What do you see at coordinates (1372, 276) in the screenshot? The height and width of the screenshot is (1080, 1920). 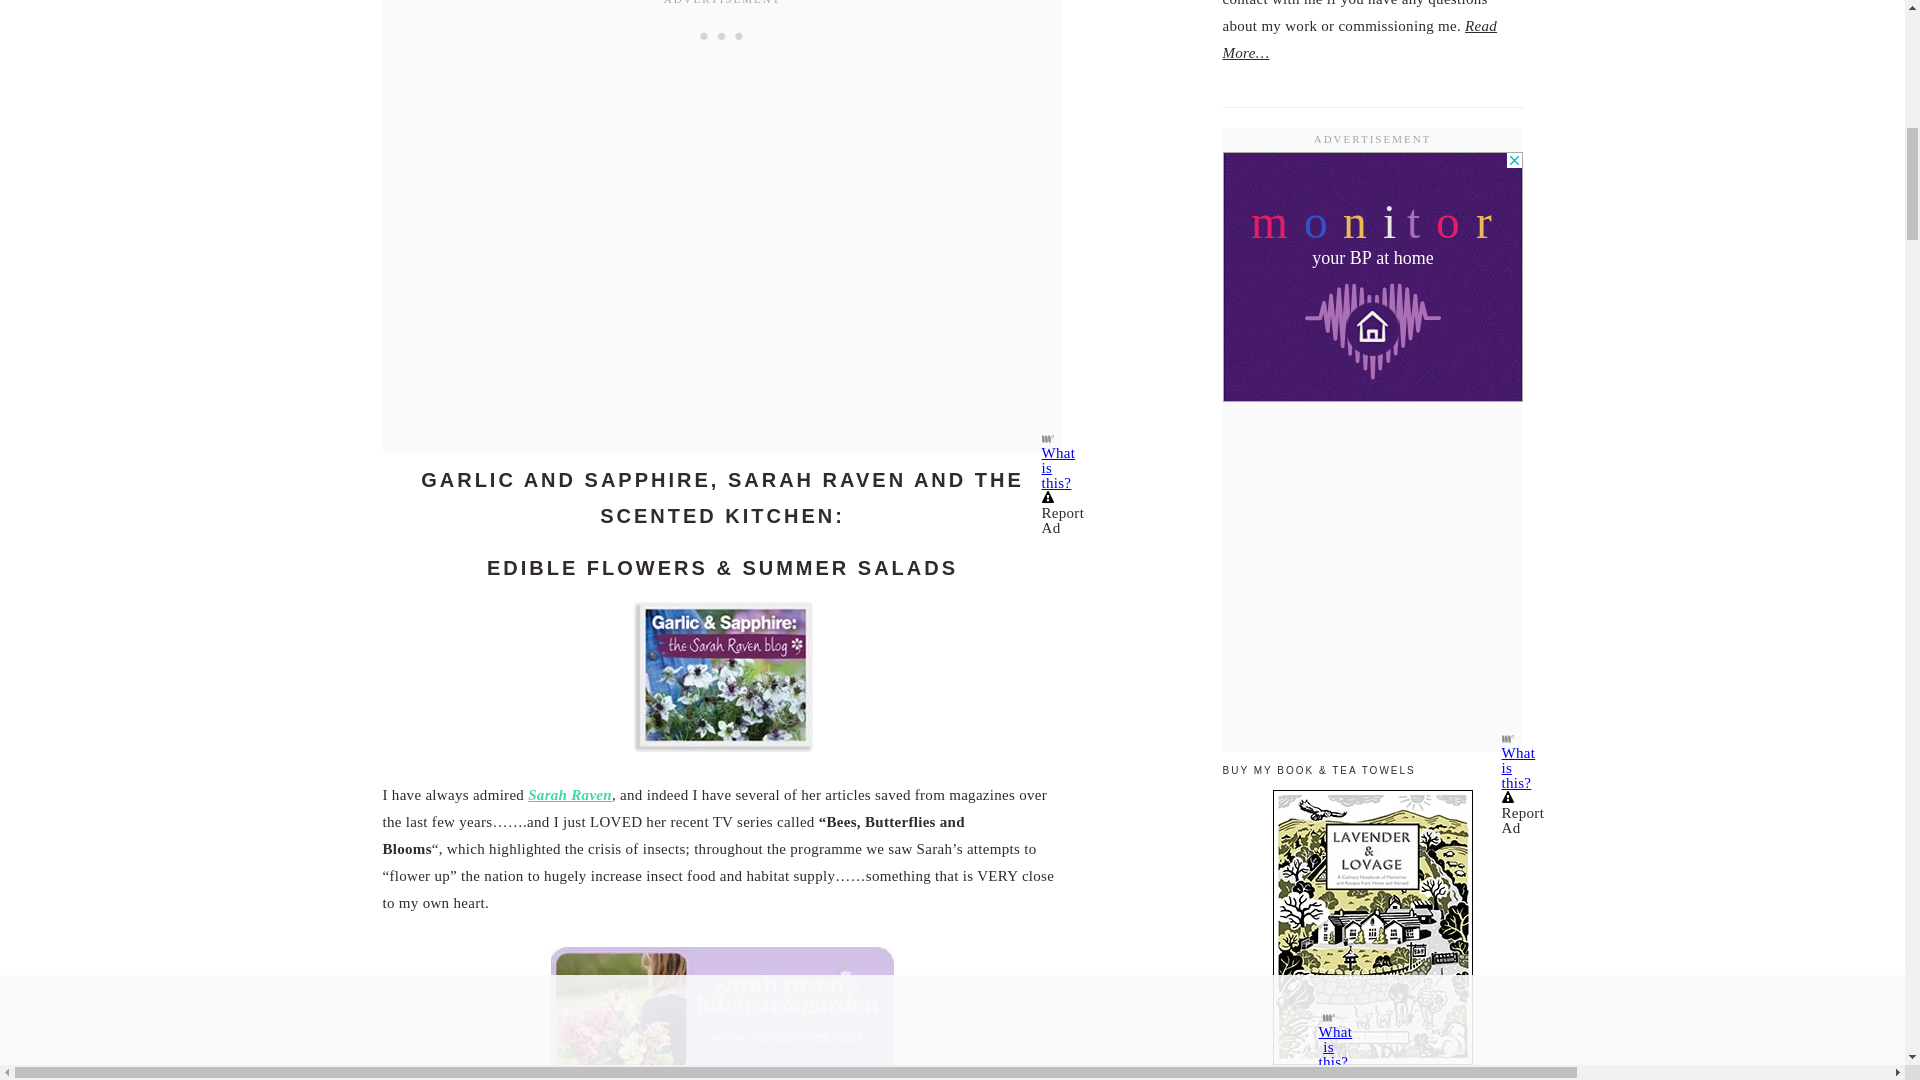 I see `3rd party ad content` at bounding box center [1372, 276].